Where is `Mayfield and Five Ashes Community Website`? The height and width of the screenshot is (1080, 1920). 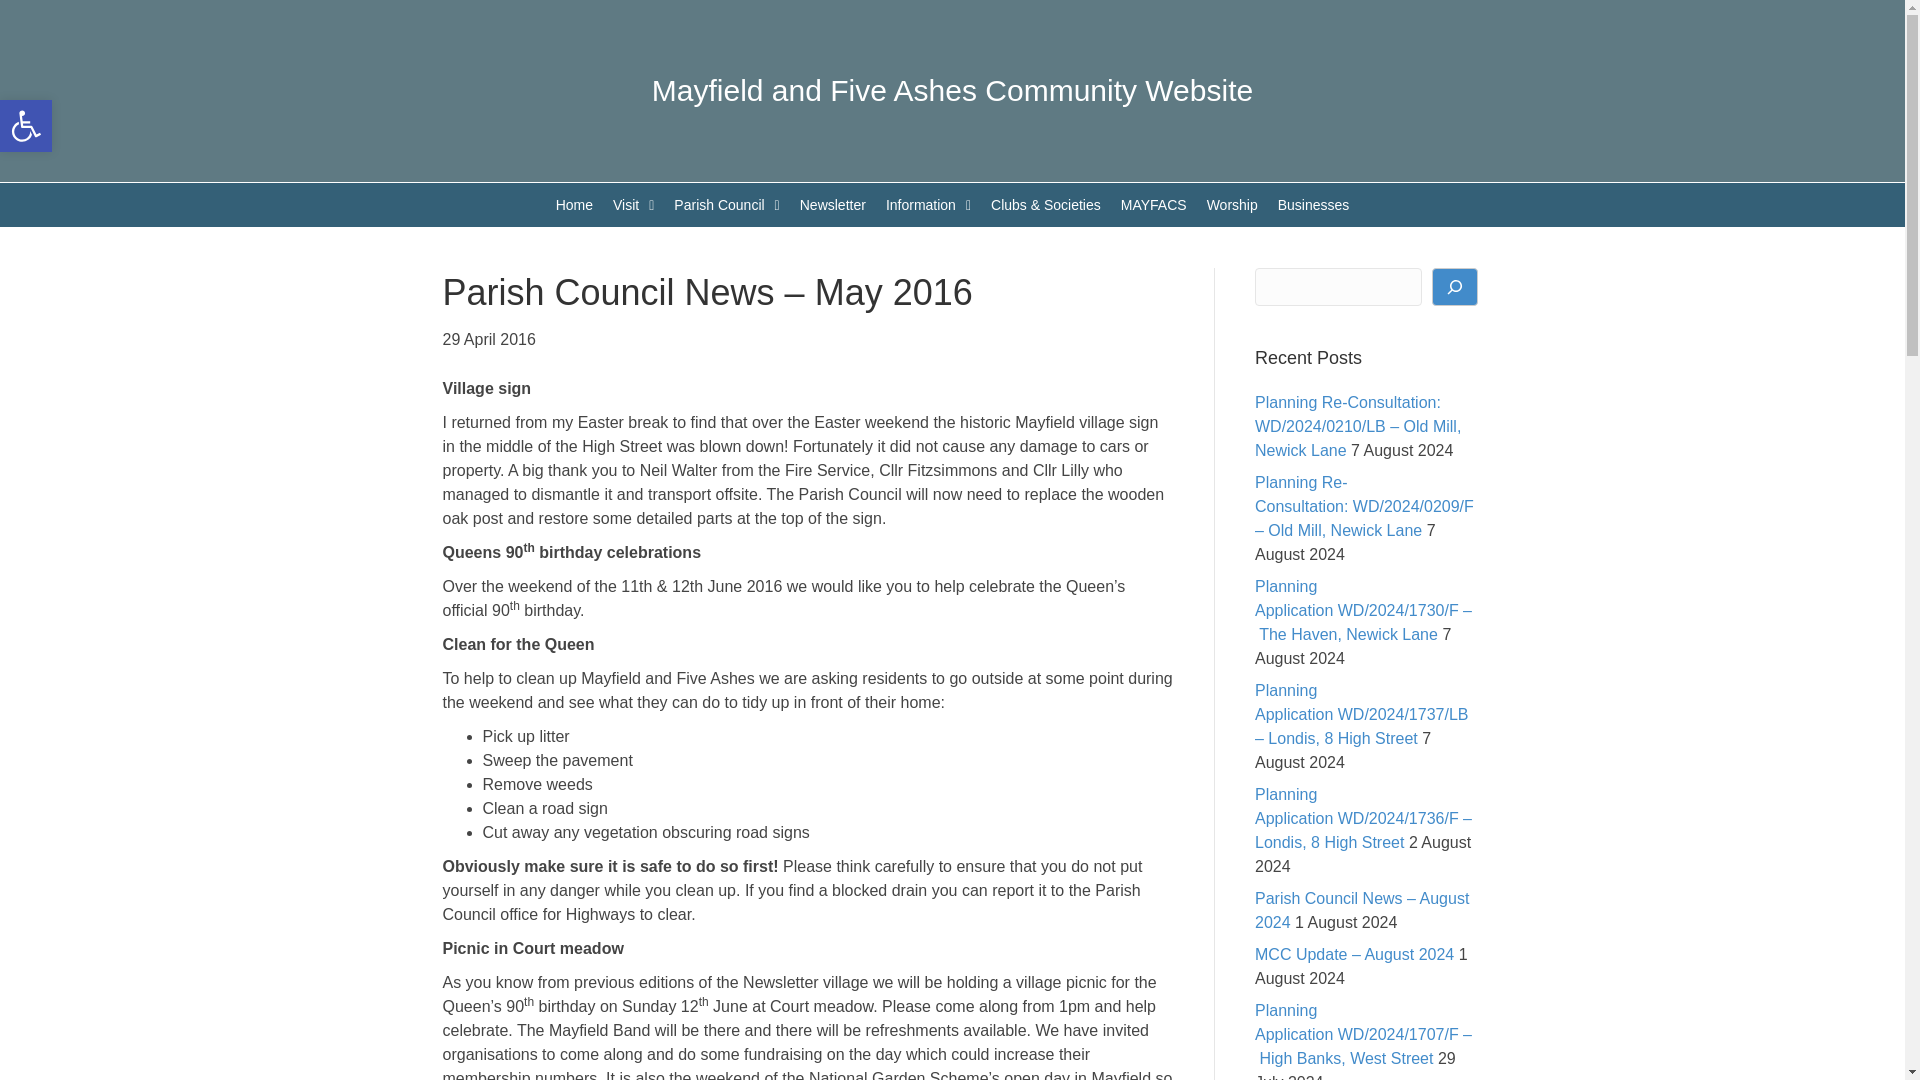
Mayfield and Five Ashes Community Website is located at coordinates (26, 126).